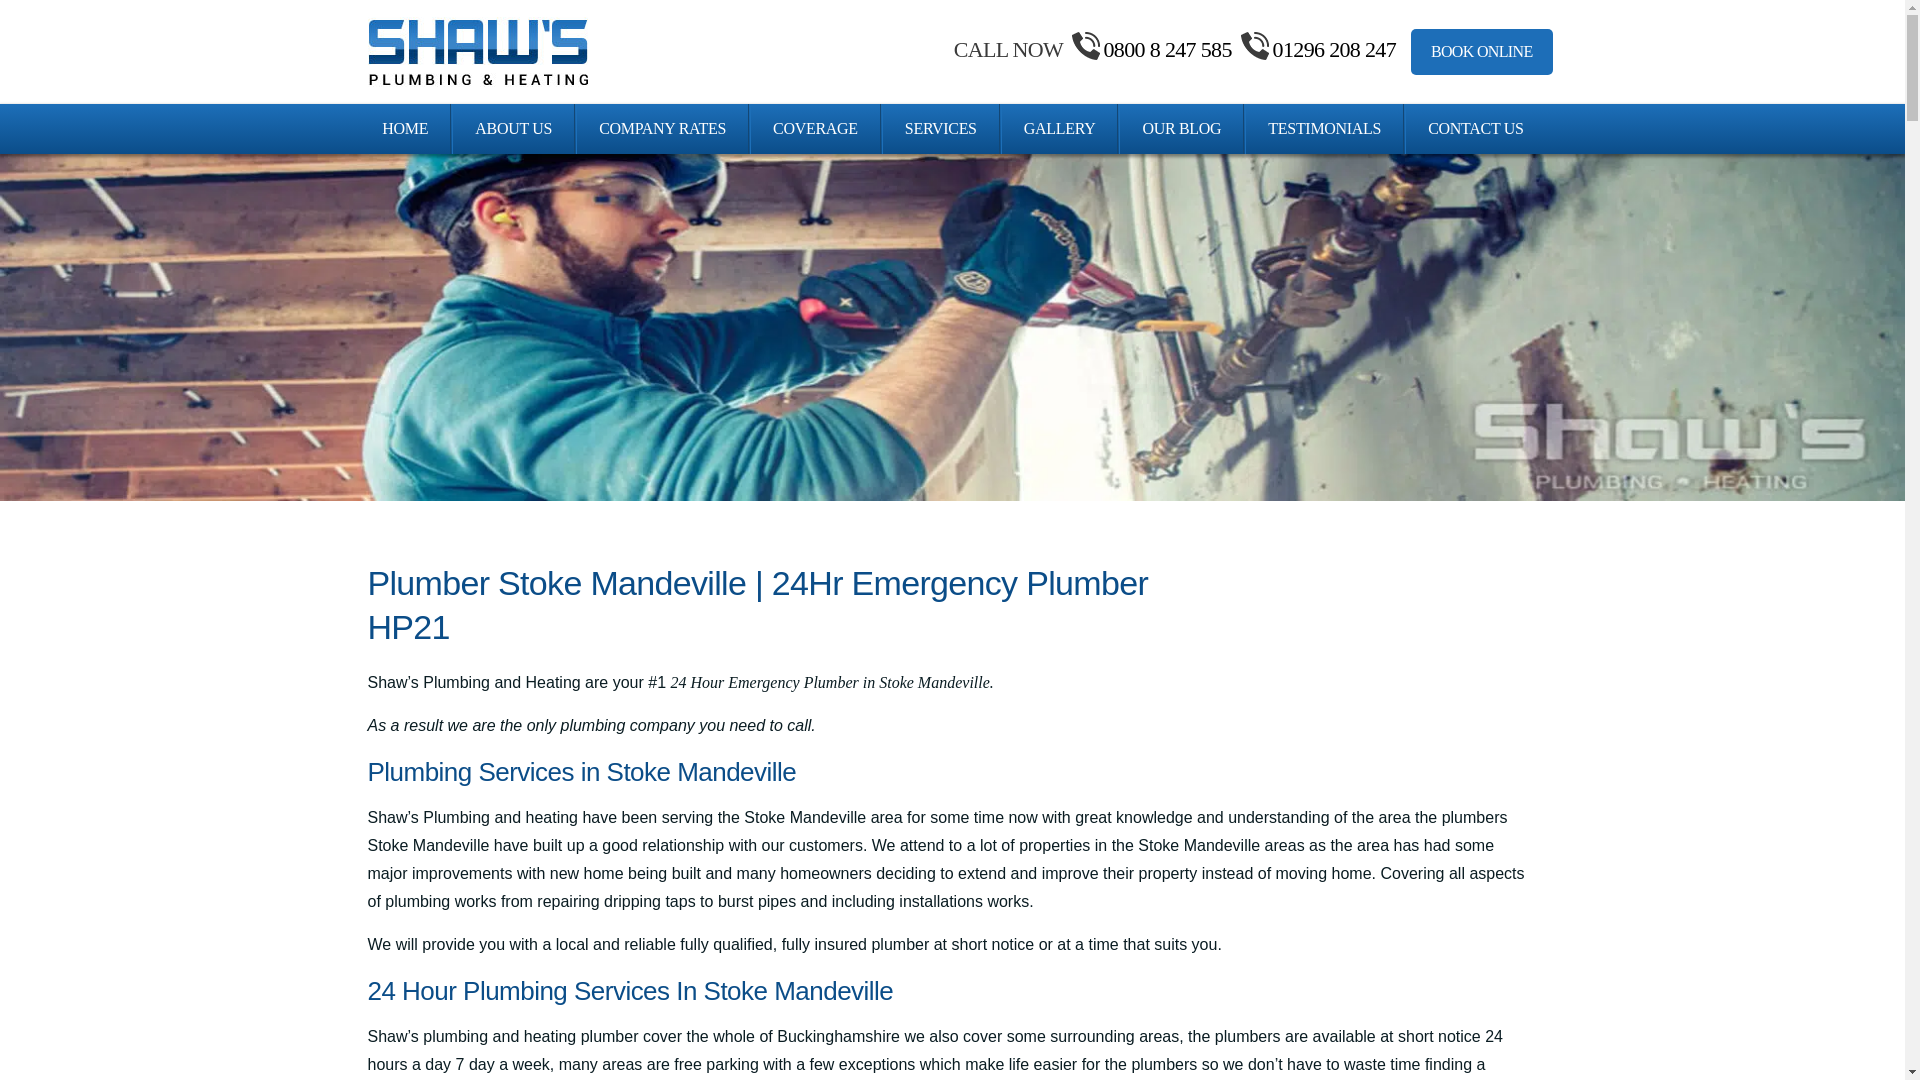  I want to click on COMPANY RATES, so click(662, 128).